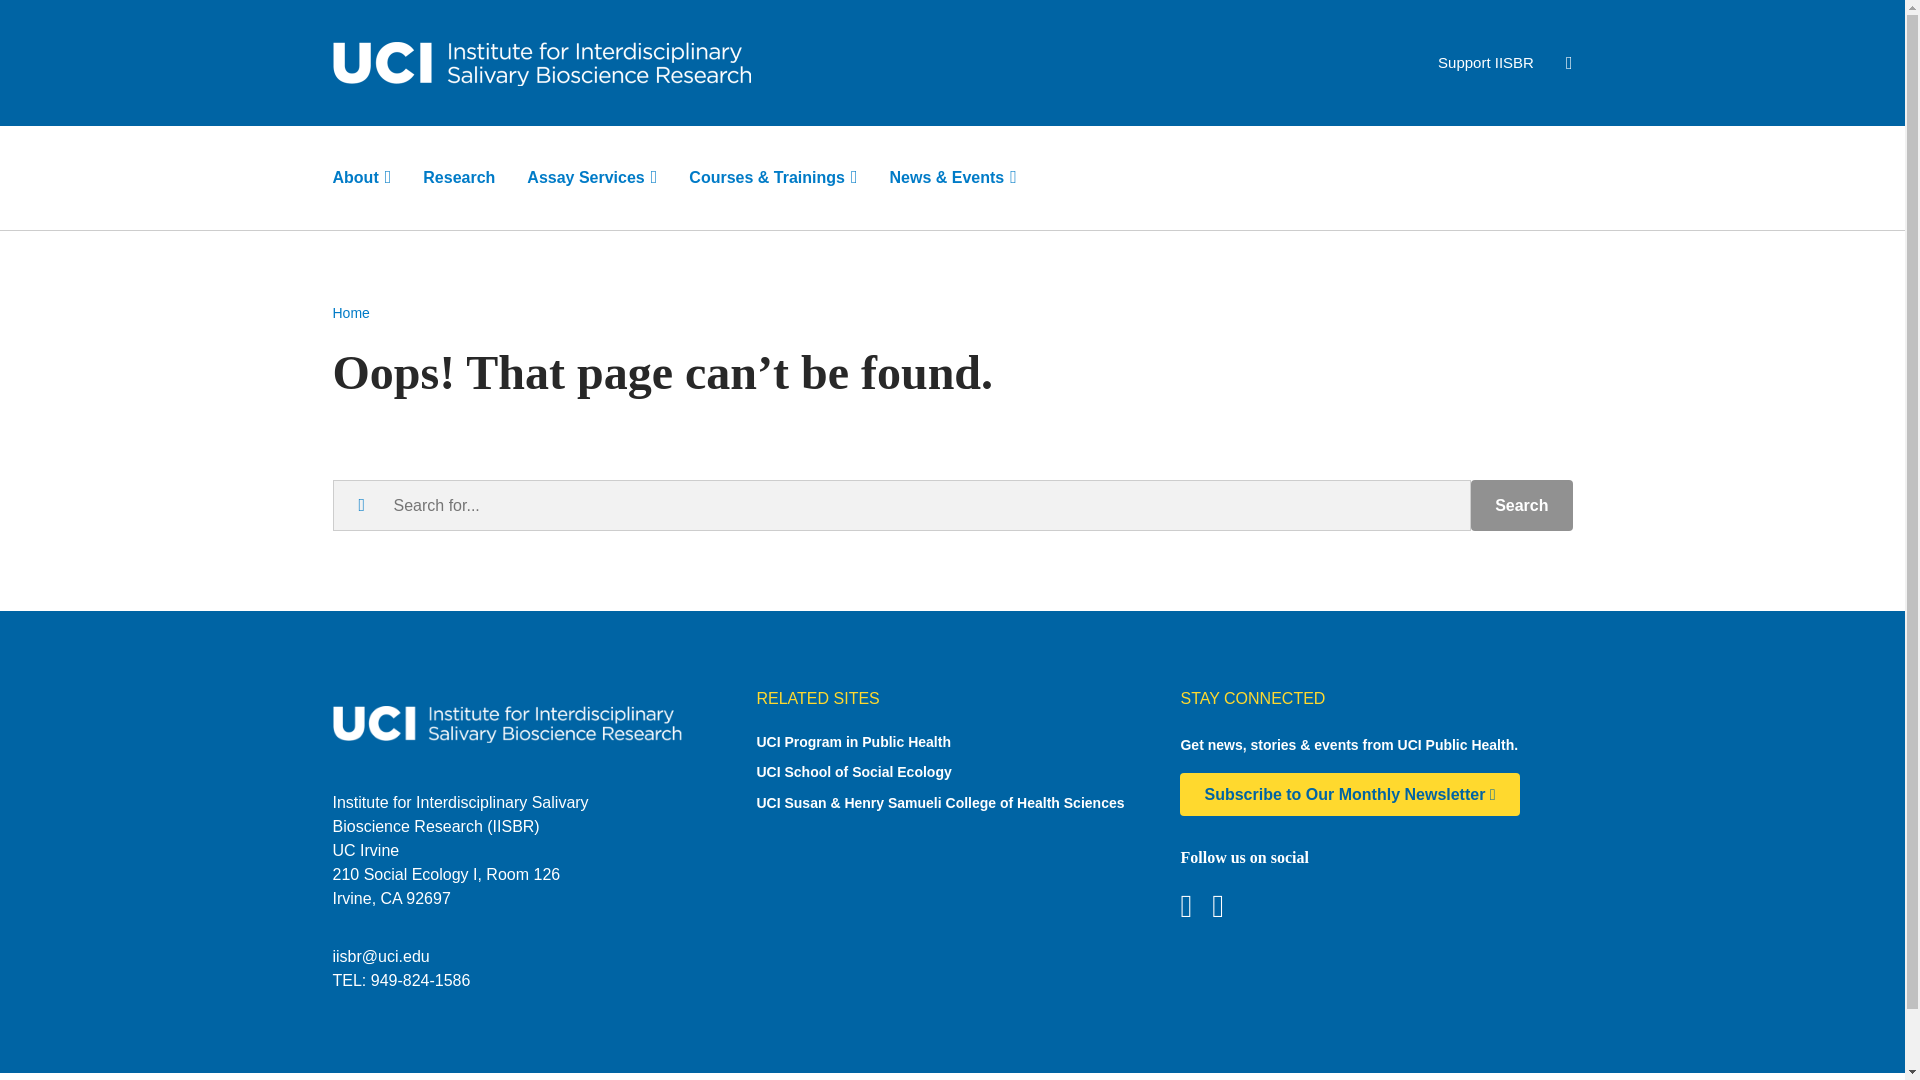  Describe the element at coordinates (952, 742) in the screenshot. I see `UCI Program in Public Health` at that location.